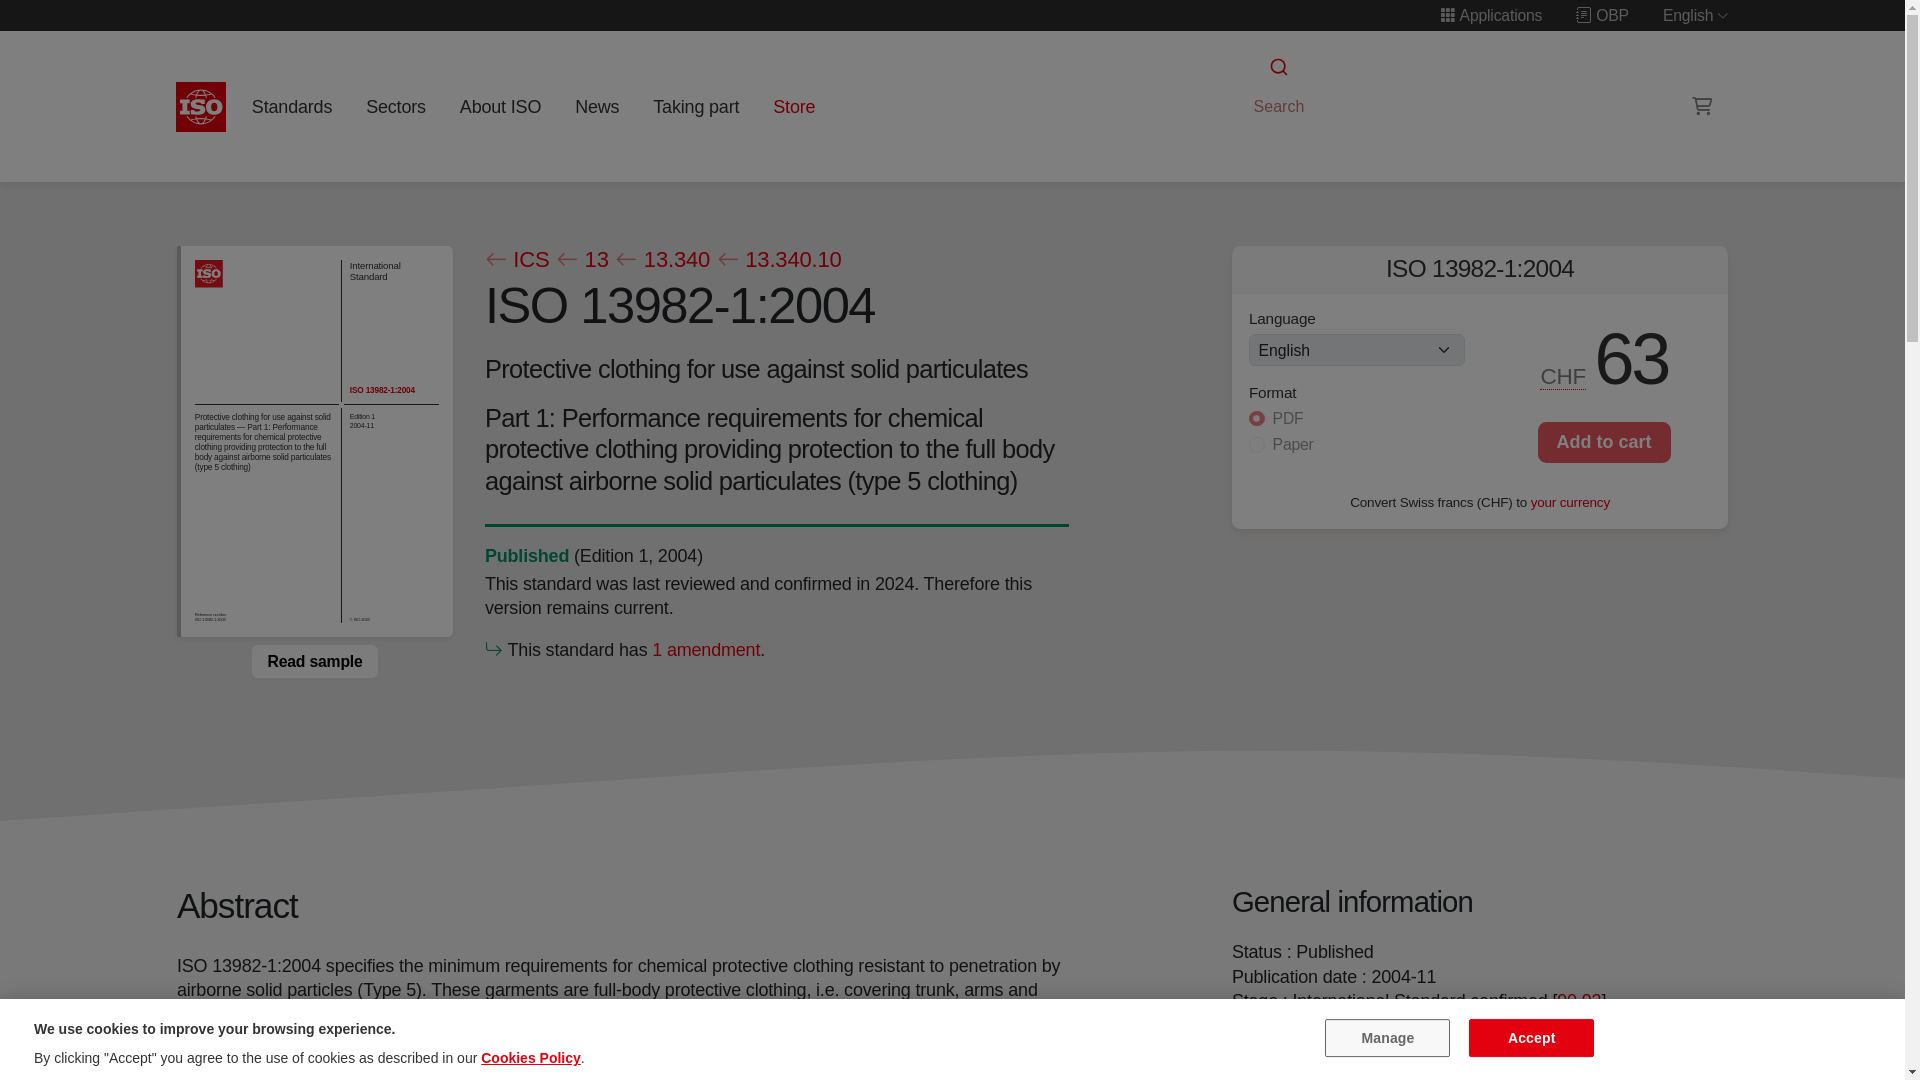  Describe the element at coordinates (662, 260) in the screenshot. I see `13.340` at that location.